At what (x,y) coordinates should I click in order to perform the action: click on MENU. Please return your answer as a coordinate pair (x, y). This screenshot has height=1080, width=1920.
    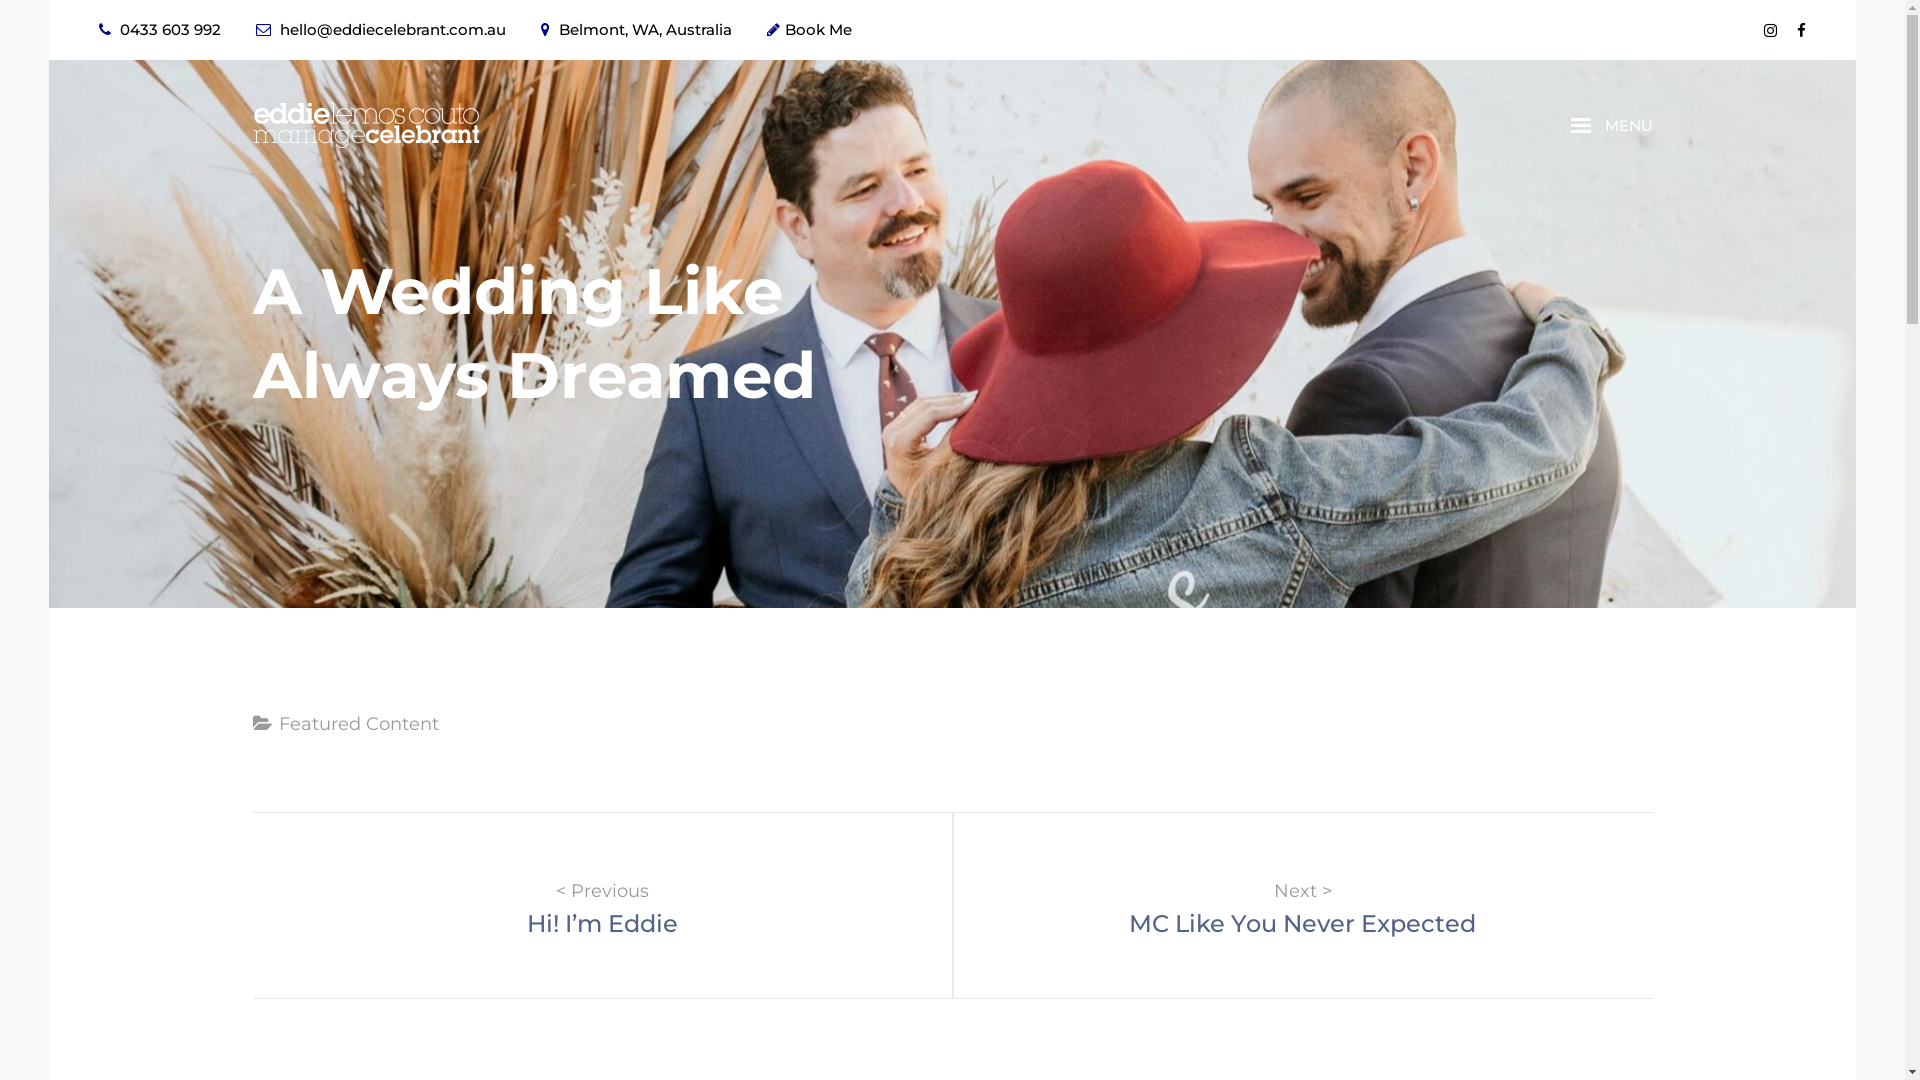
    Looking at the image, I should click on (1611, 126).